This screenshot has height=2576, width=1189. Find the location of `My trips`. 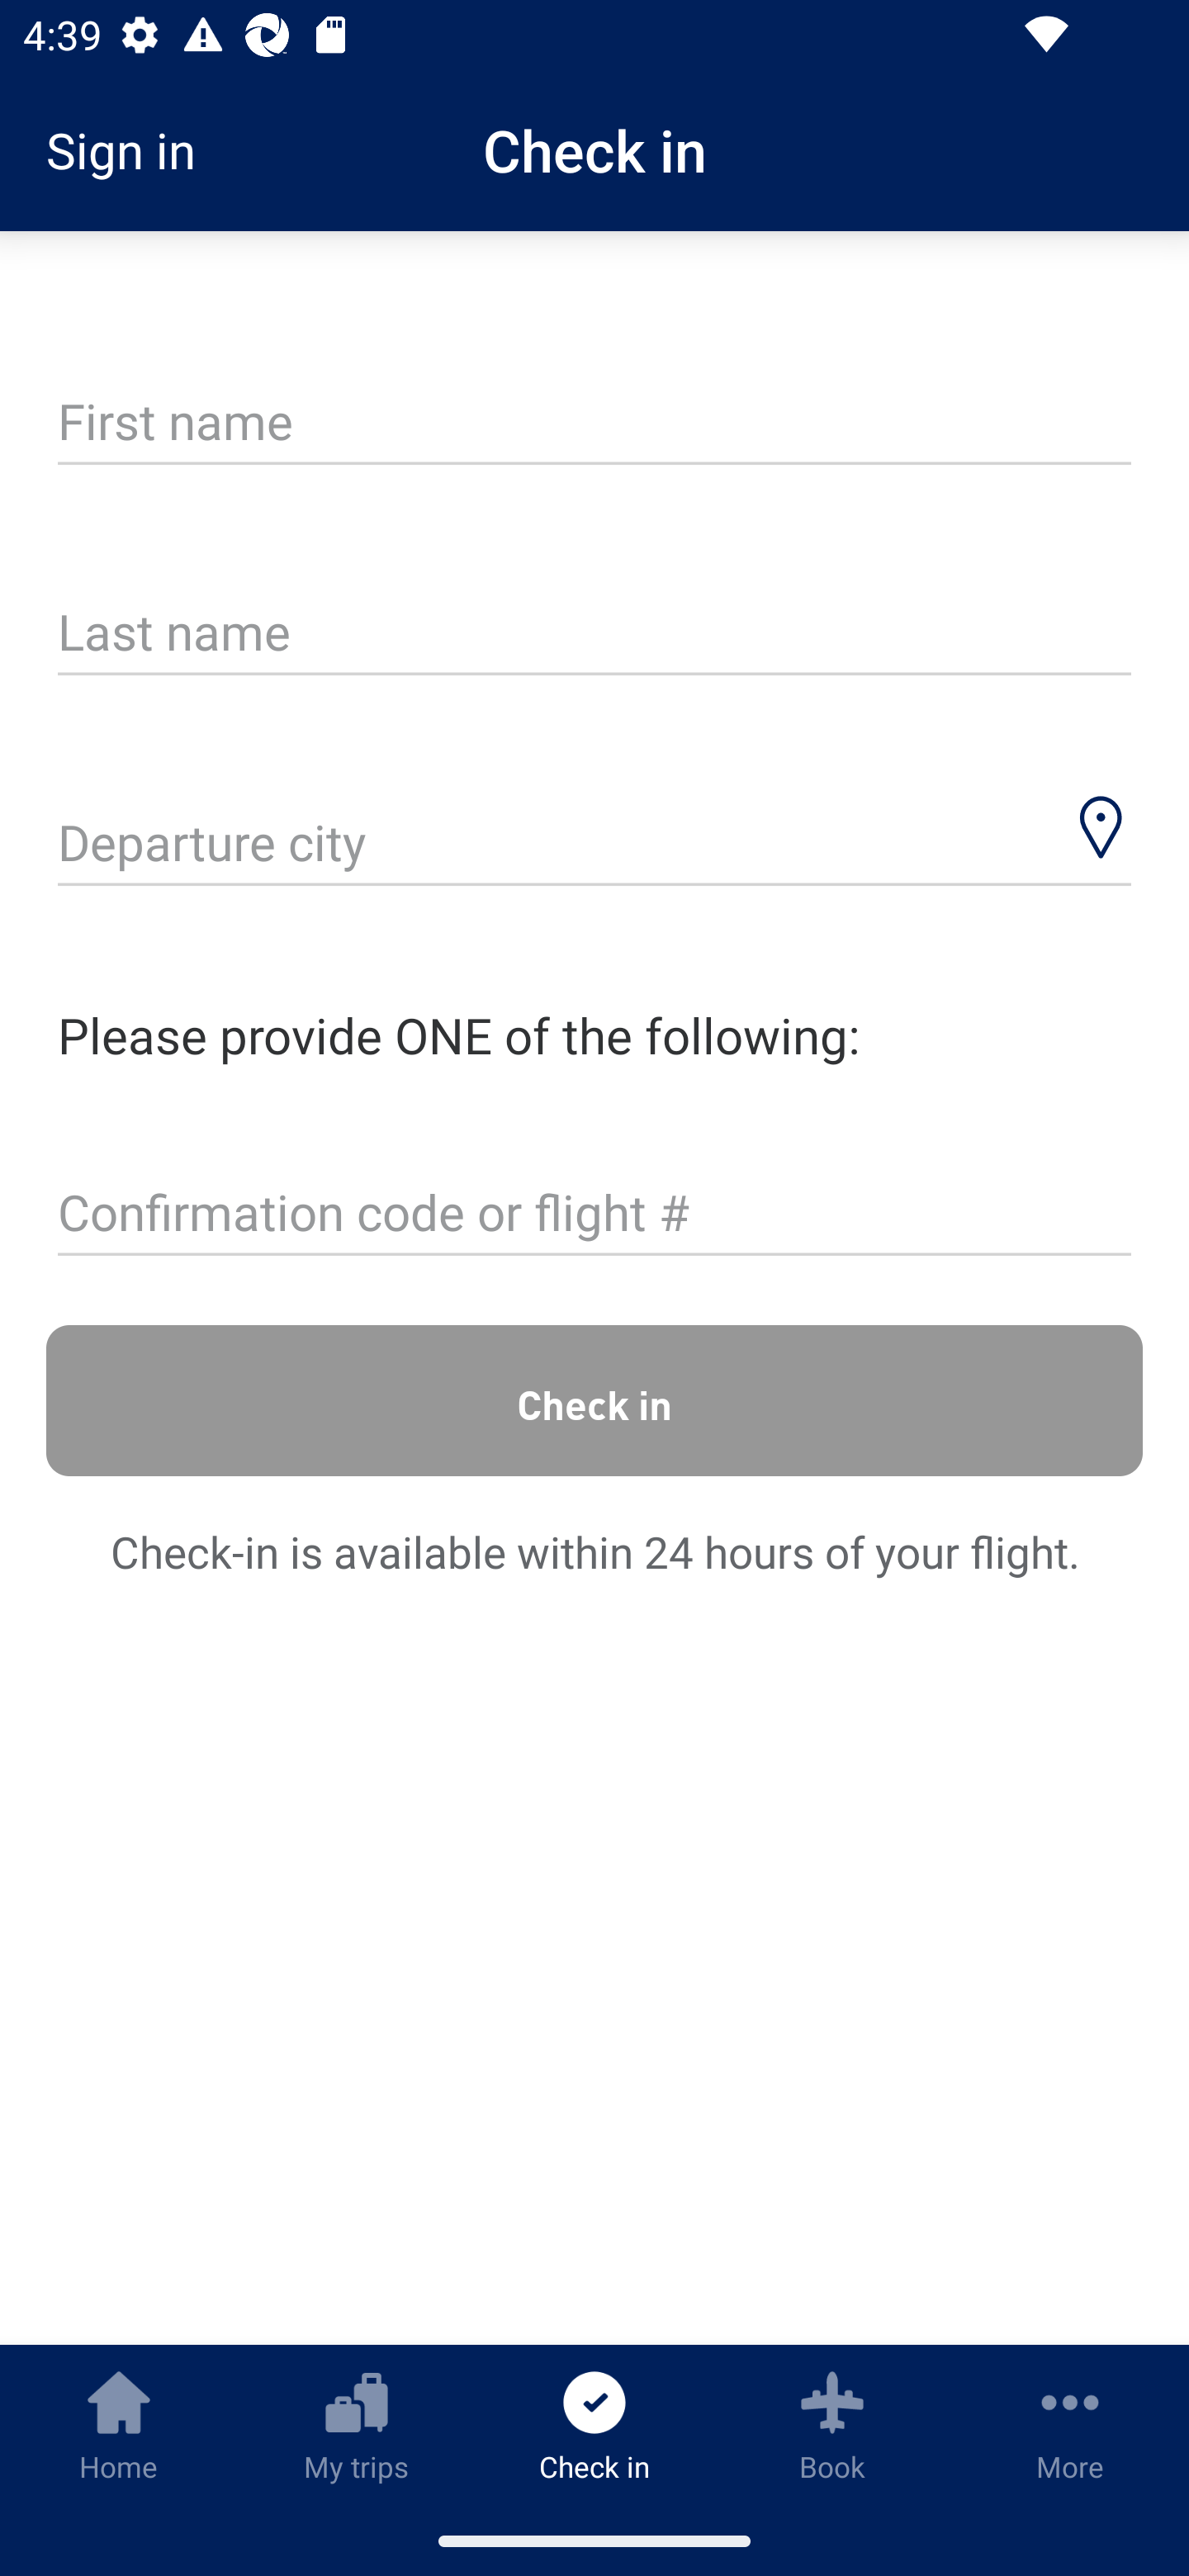

My trips is located at coordinates (357, 2425).